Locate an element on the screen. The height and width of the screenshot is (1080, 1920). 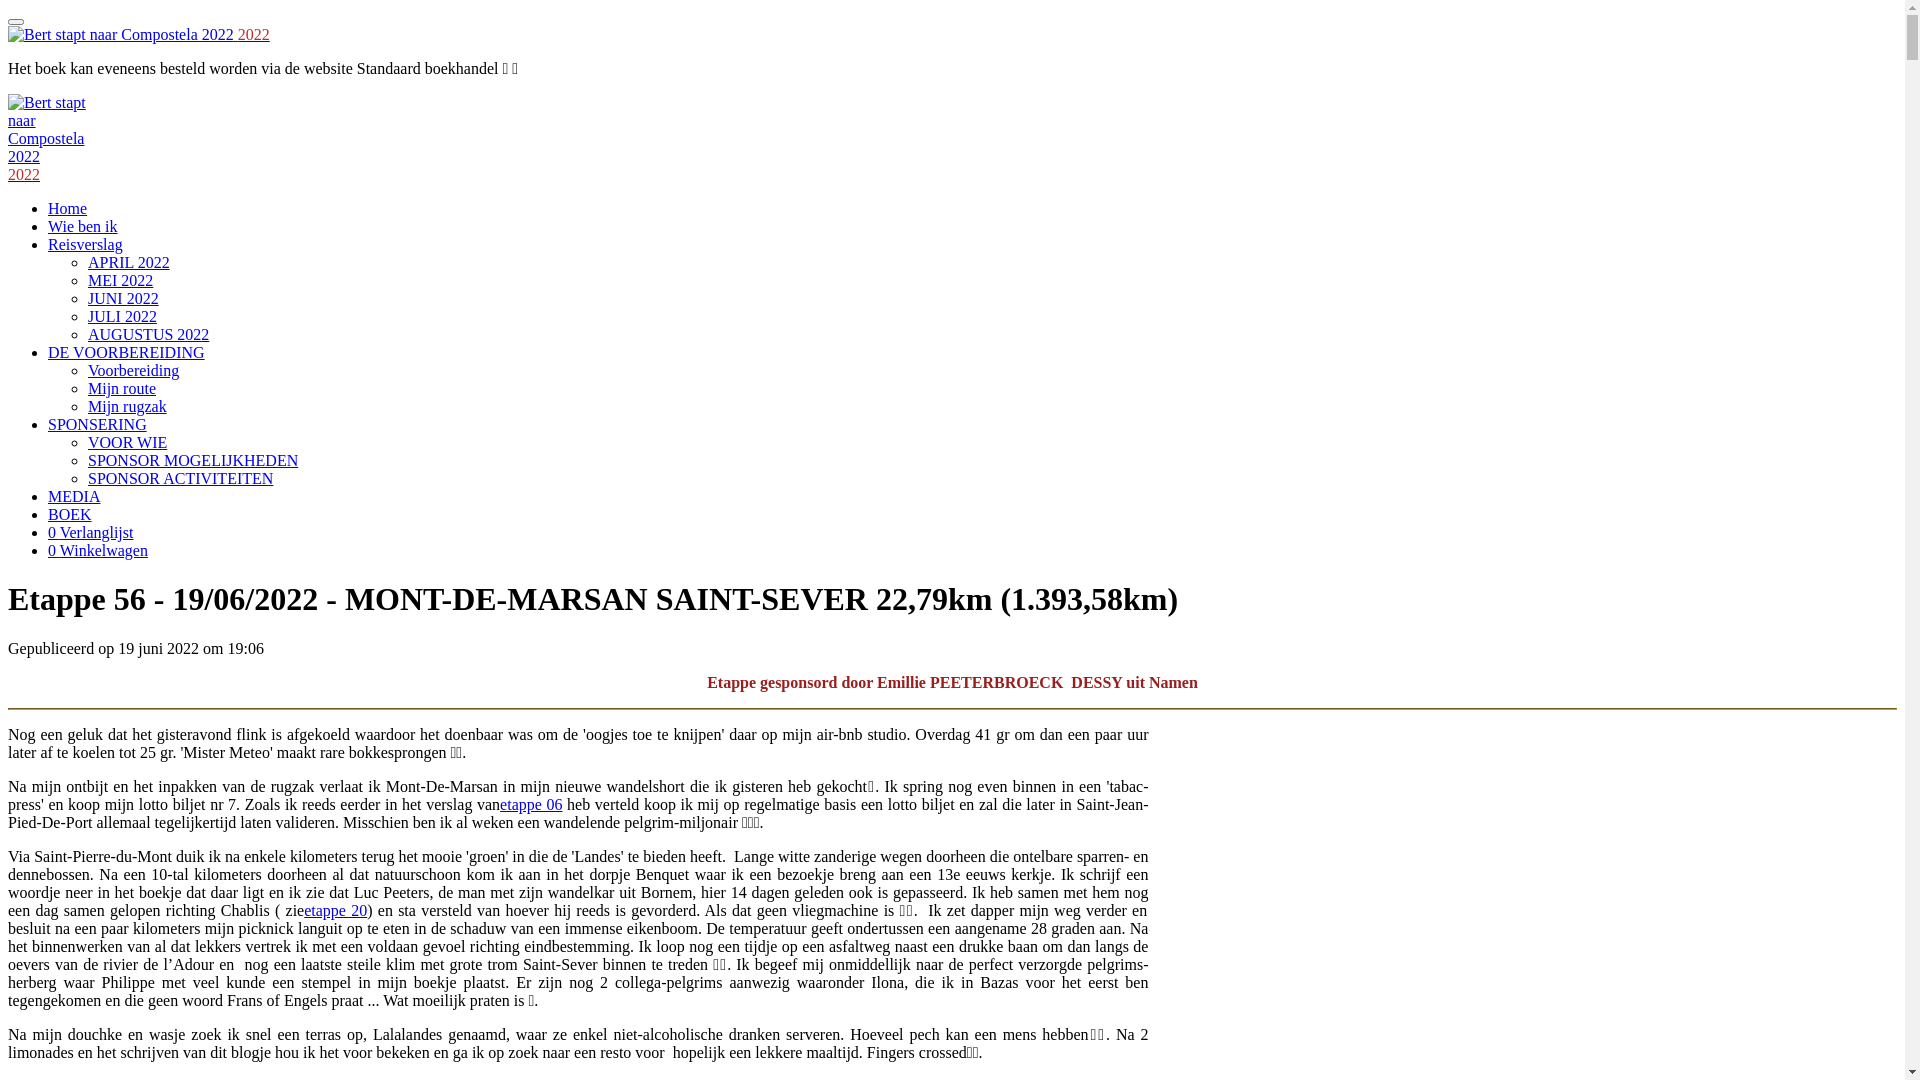
Bert stapt naar Compostela 2022 is located at coordinates (121, 35).